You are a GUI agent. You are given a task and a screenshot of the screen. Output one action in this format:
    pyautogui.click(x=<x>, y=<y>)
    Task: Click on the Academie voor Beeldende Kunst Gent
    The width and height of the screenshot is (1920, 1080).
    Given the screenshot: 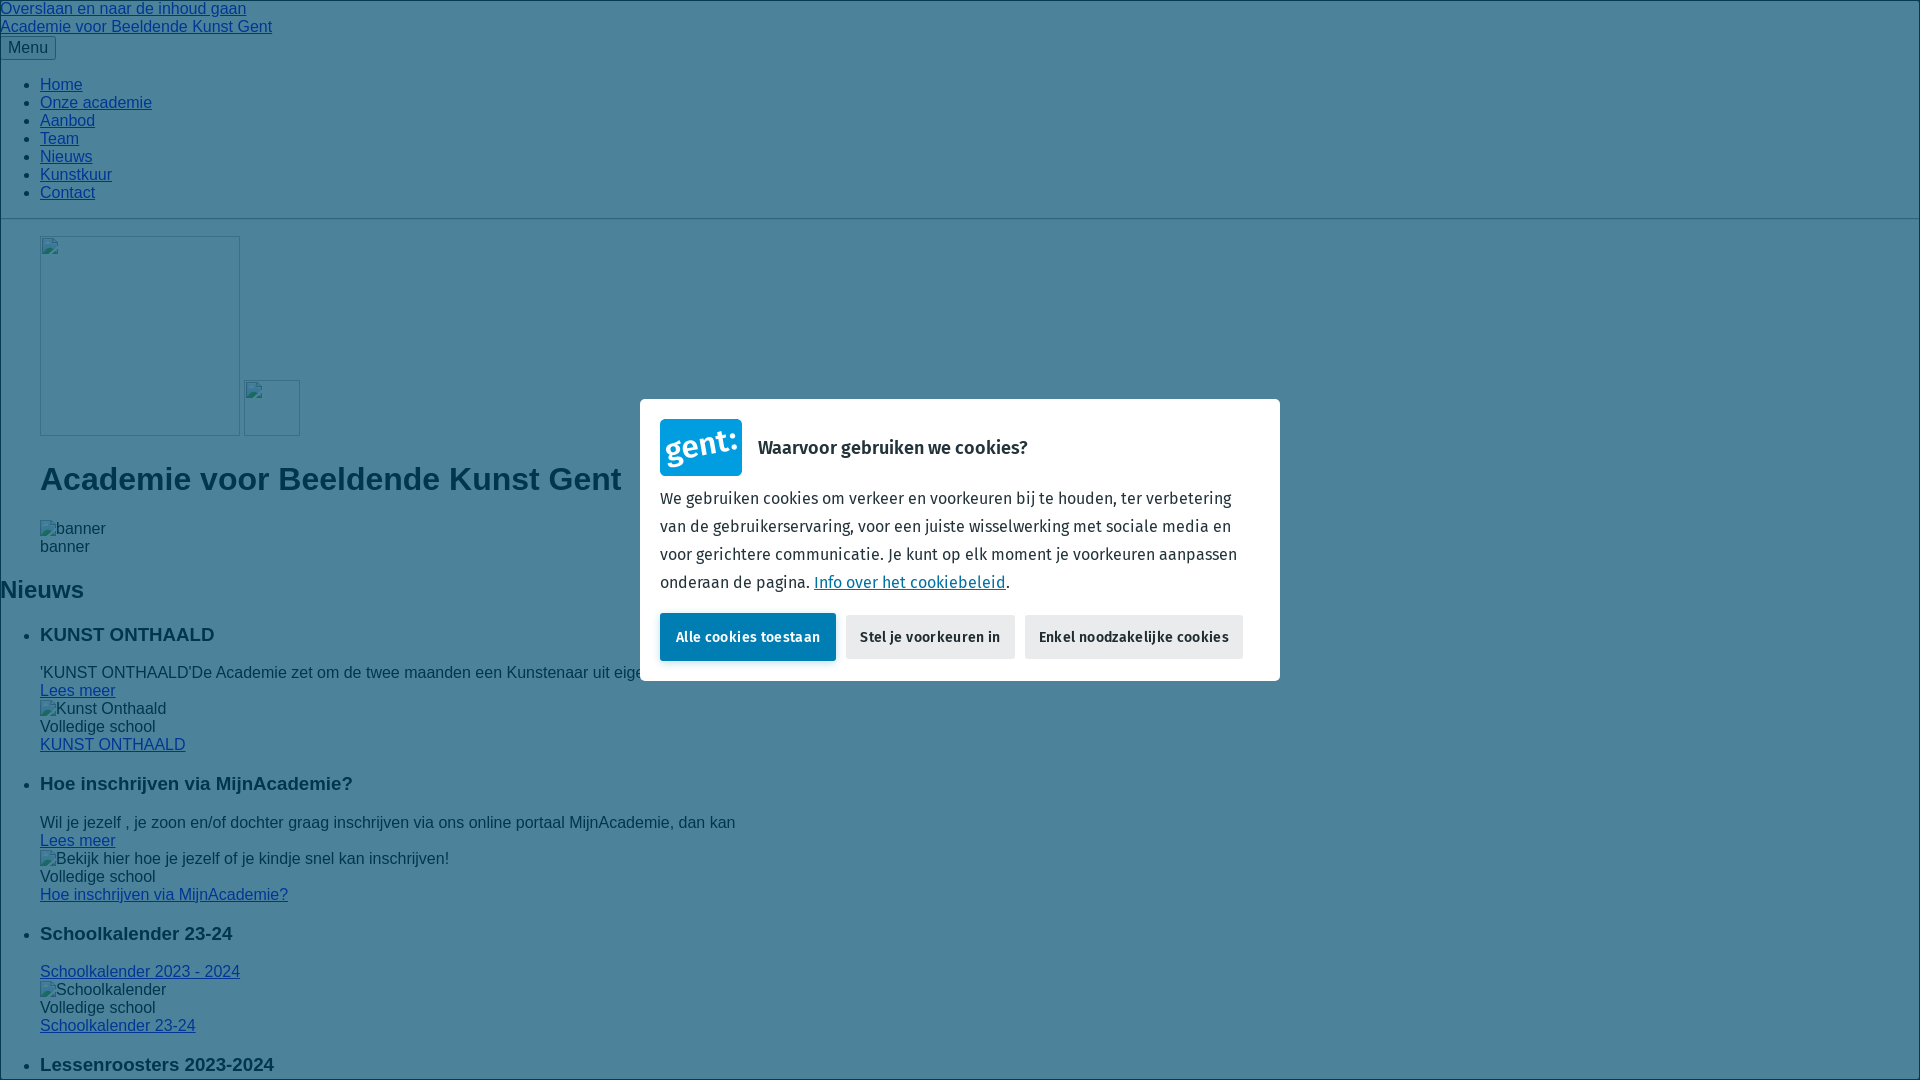 What is the action you would take?
    pyautogui.click(x=136, y=26)
    